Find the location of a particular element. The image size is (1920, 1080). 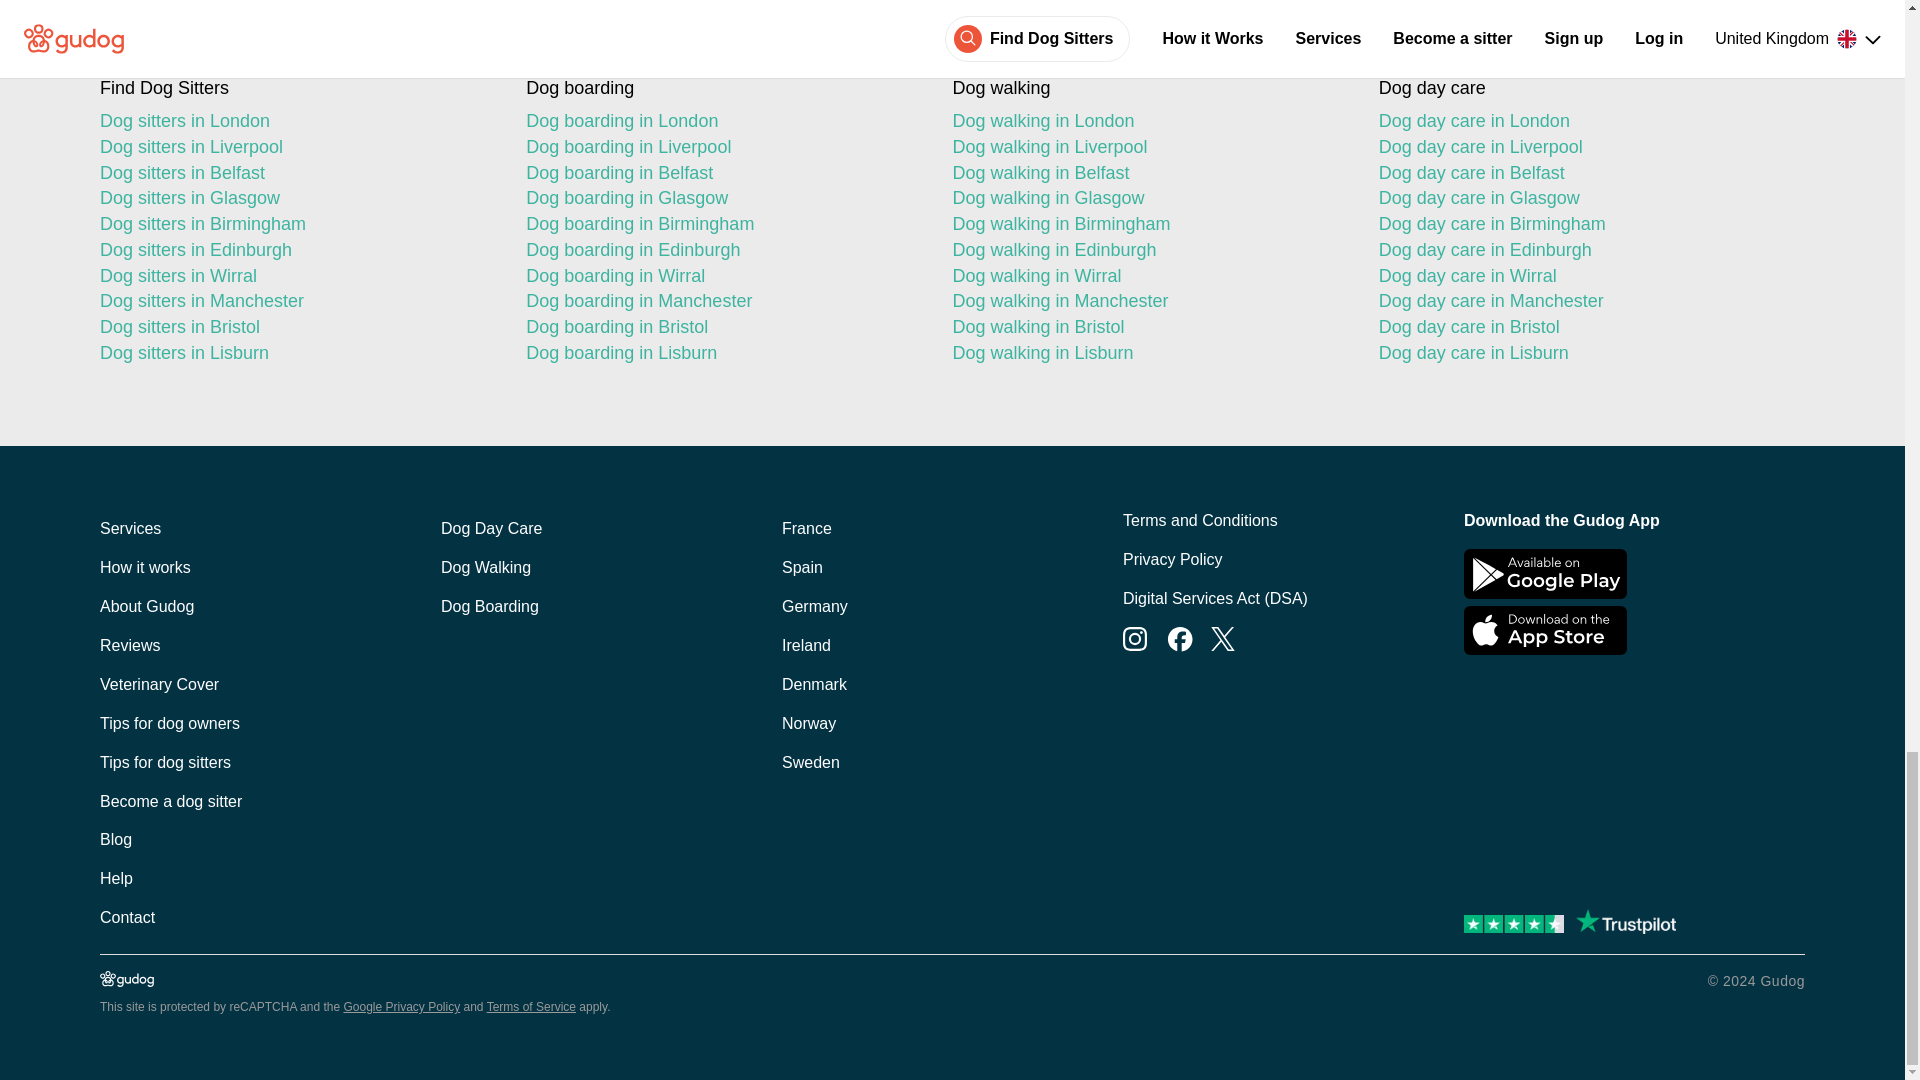

Dog boarding in Birmingham is located at coordinates (722, 224).